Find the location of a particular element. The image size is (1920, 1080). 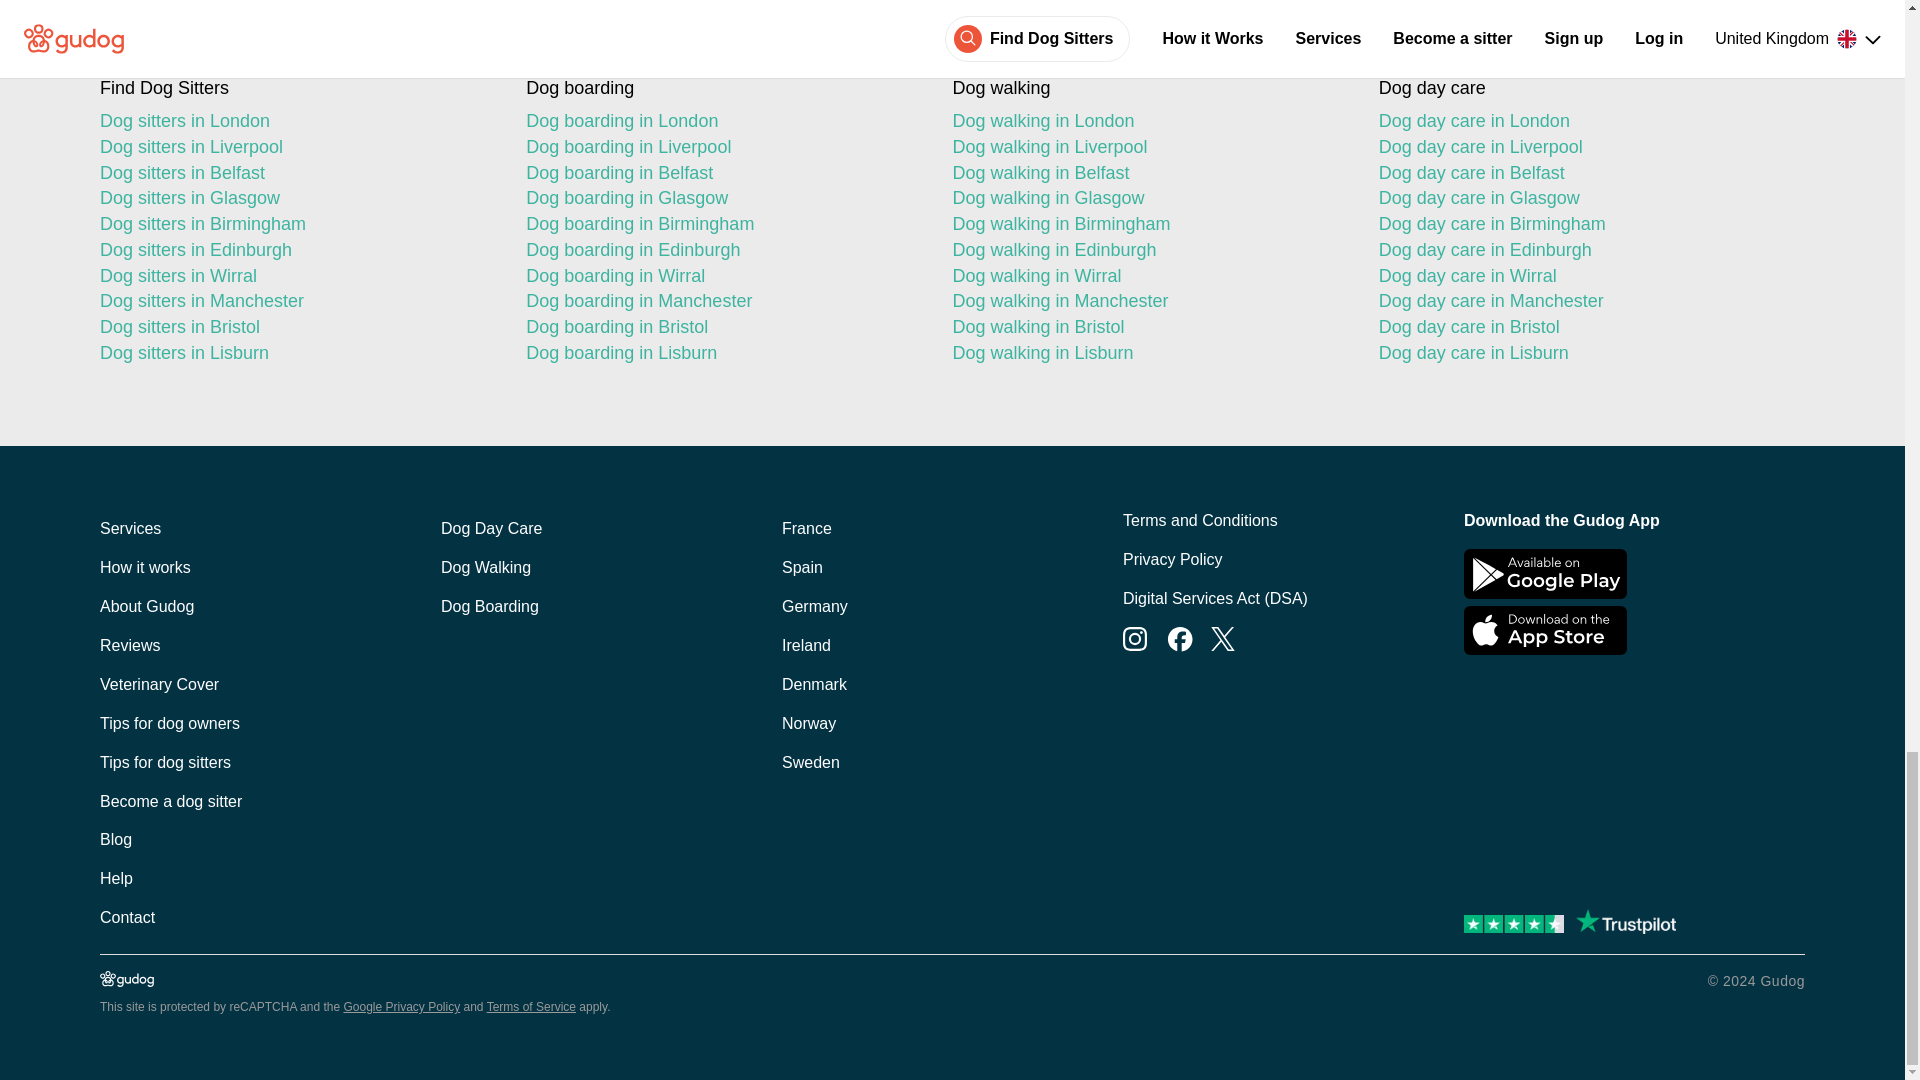

Dog boarding in Birmingham is located at coordinates (722, 224).